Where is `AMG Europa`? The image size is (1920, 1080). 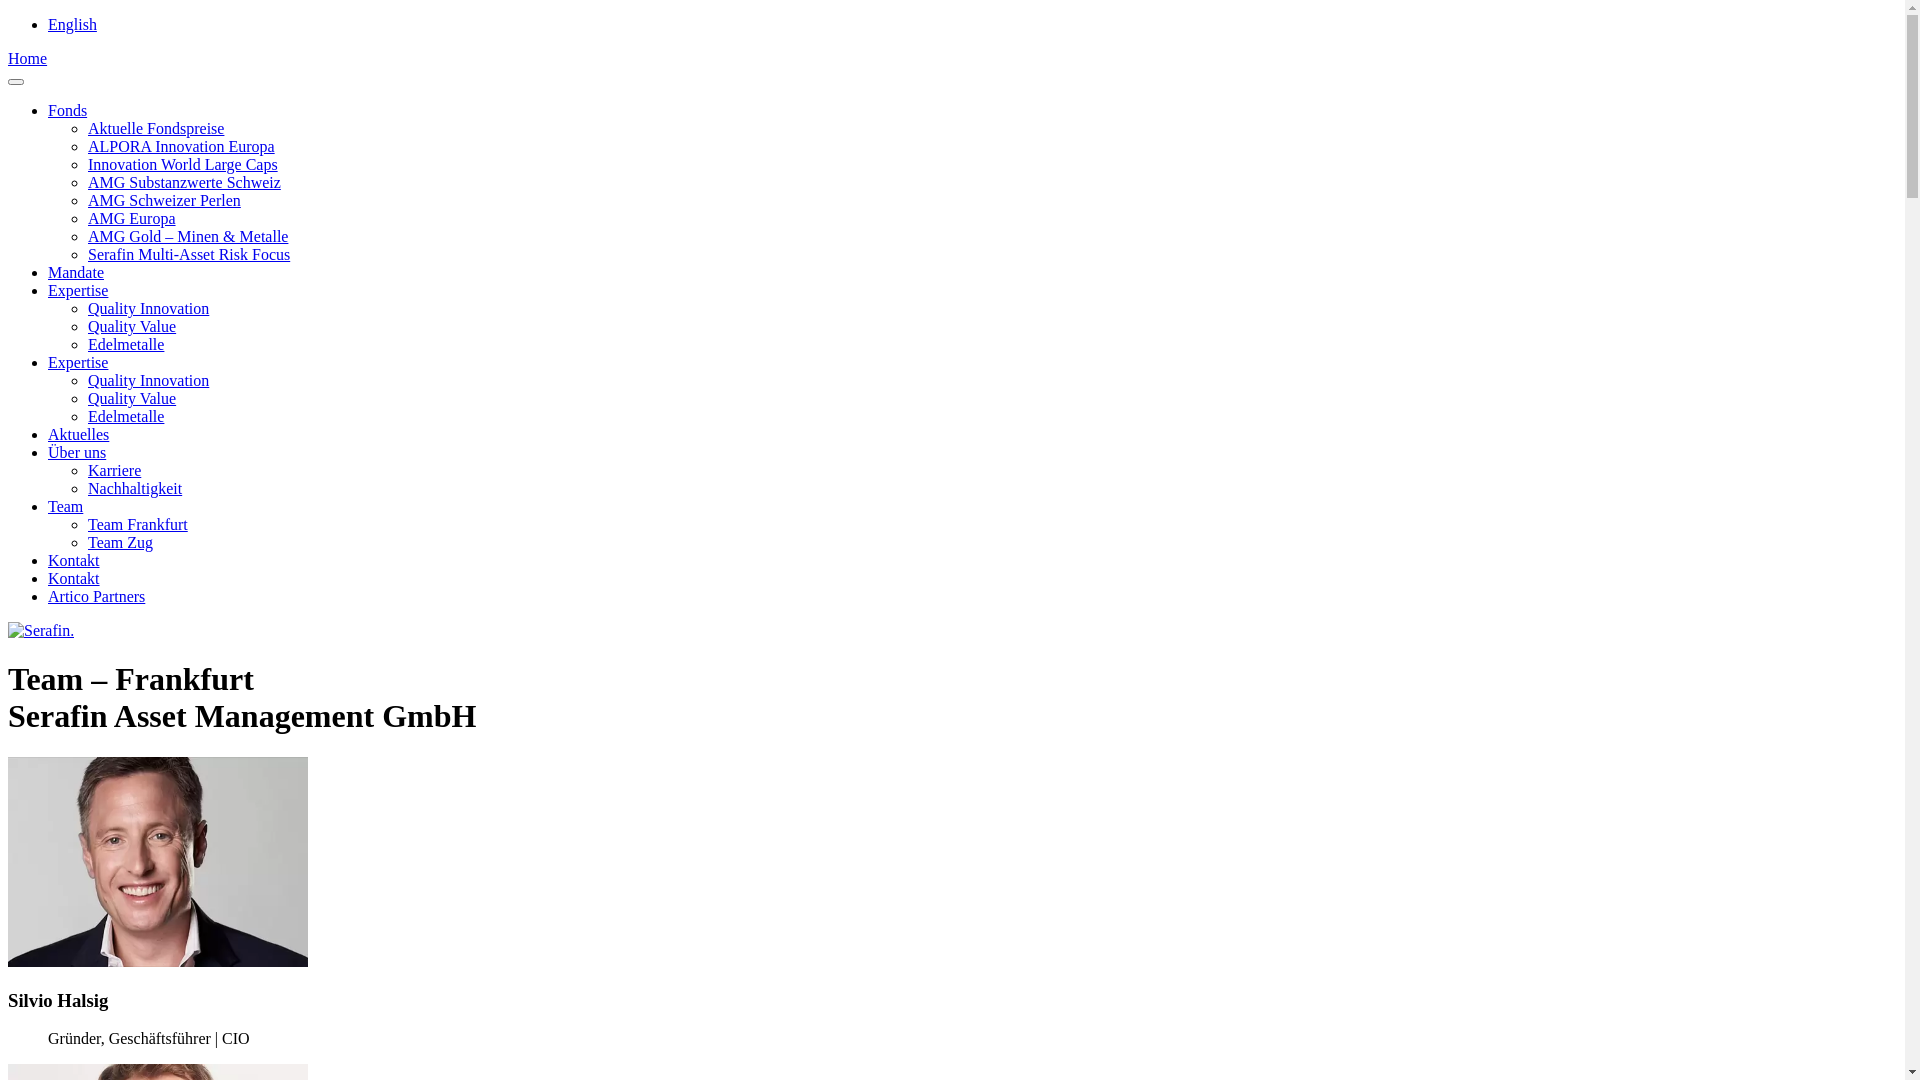
AMG Europa is located at coordinates (132, 218).